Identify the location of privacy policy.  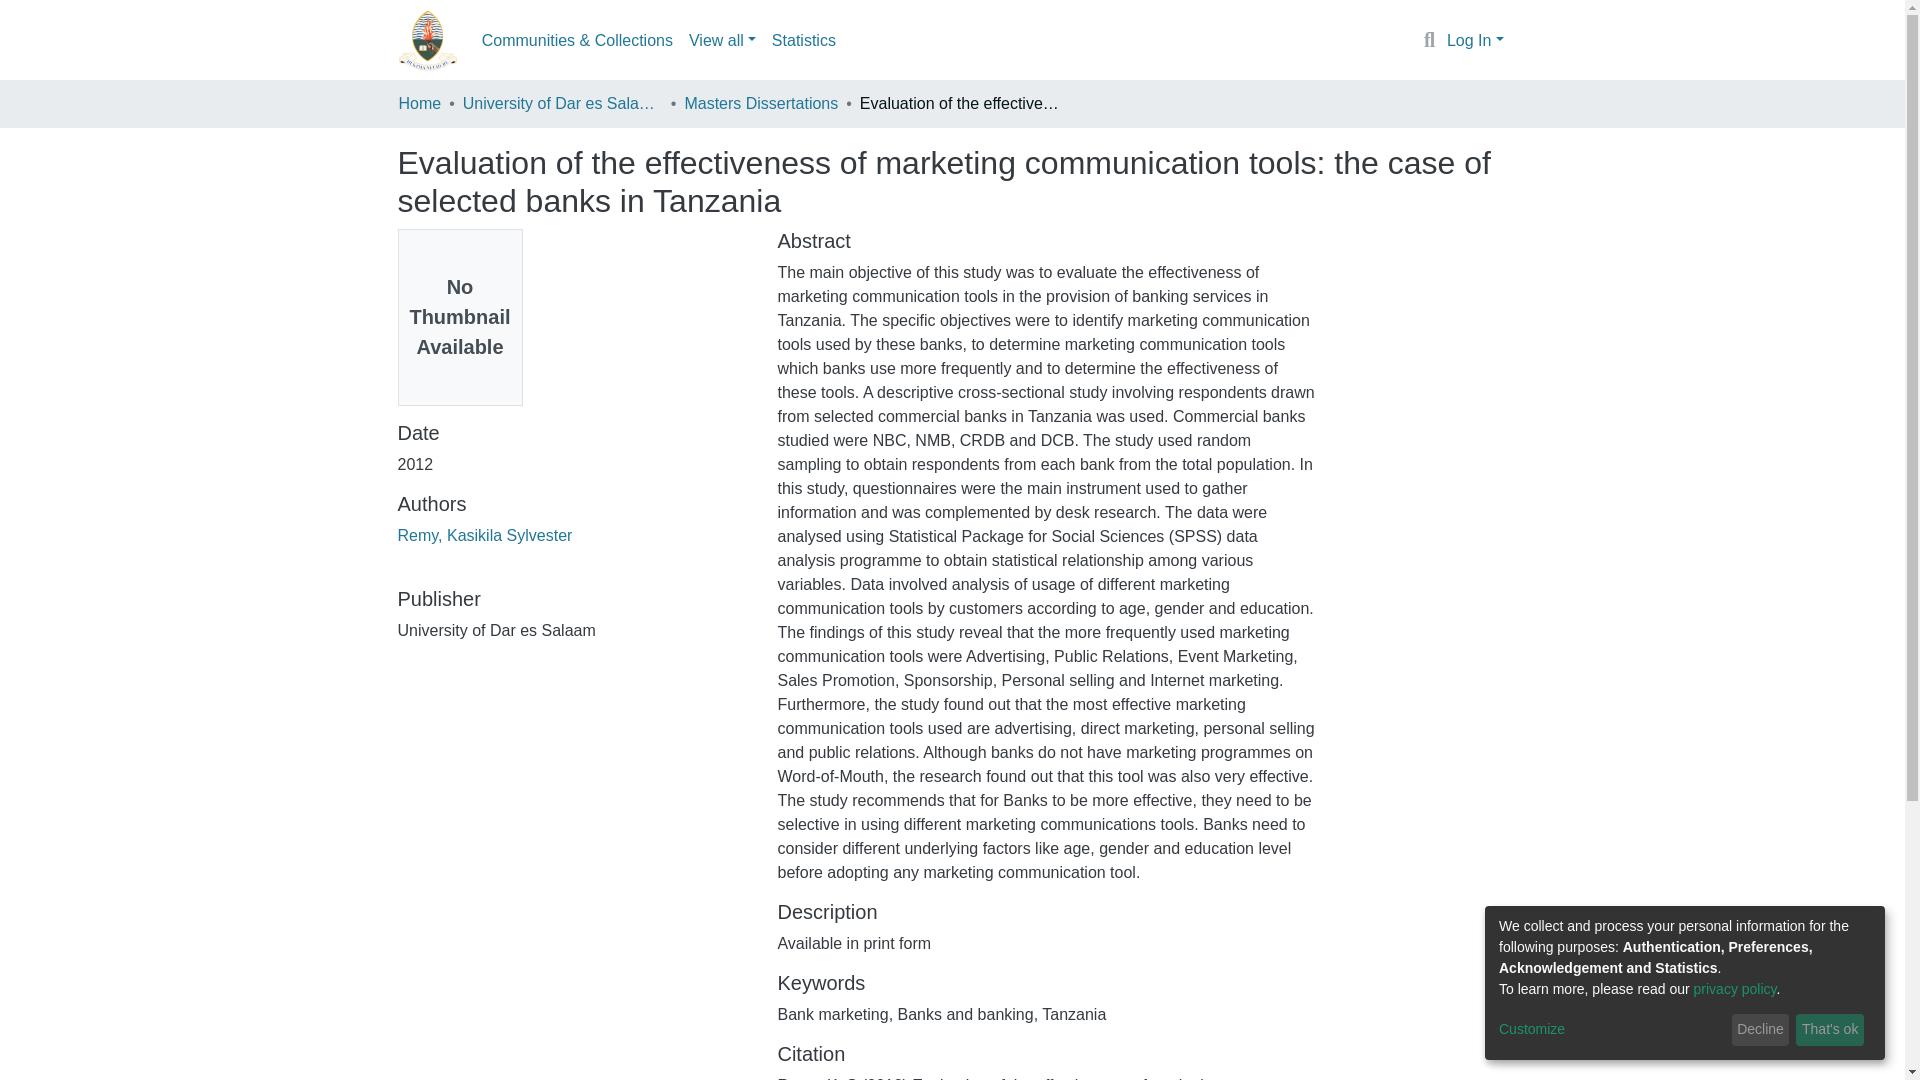
(1735, 988).